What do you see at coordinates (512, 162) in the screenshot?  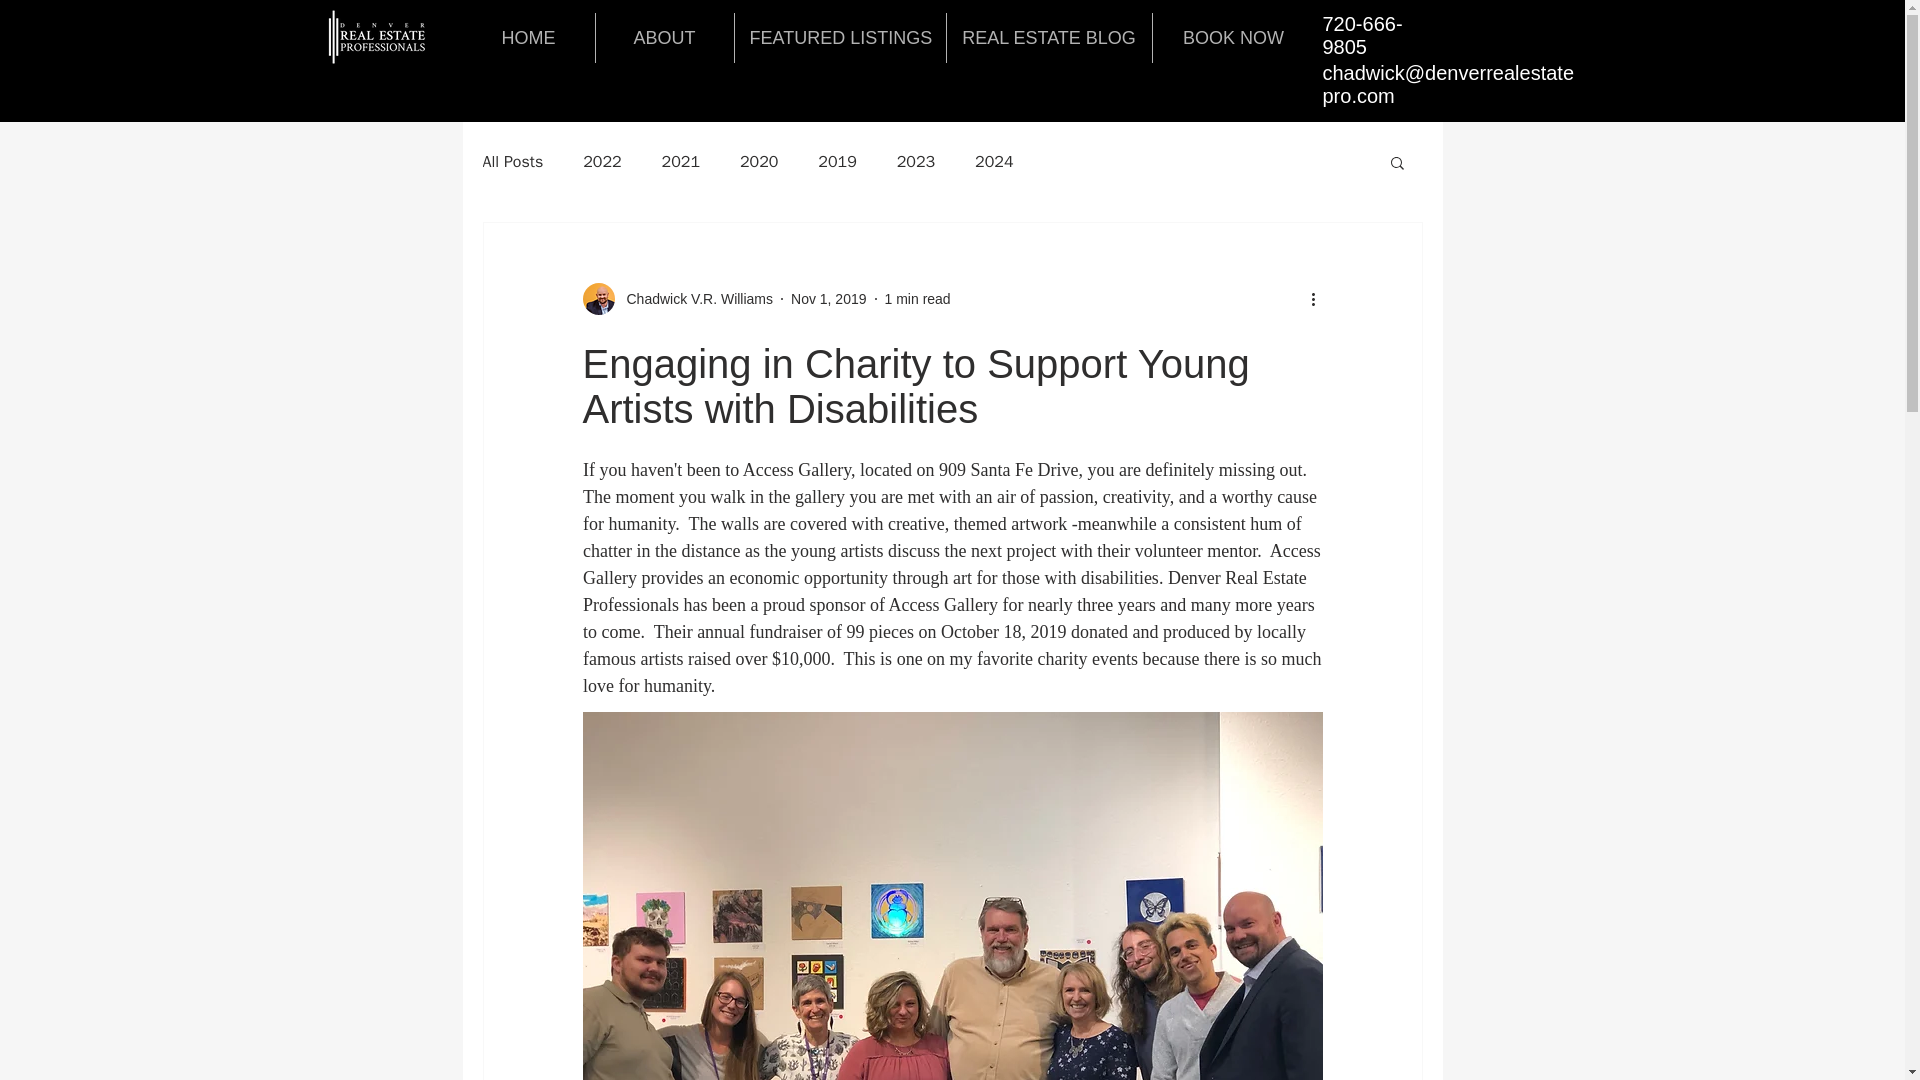 I see `All Posts` at bounding box center [512, 162].